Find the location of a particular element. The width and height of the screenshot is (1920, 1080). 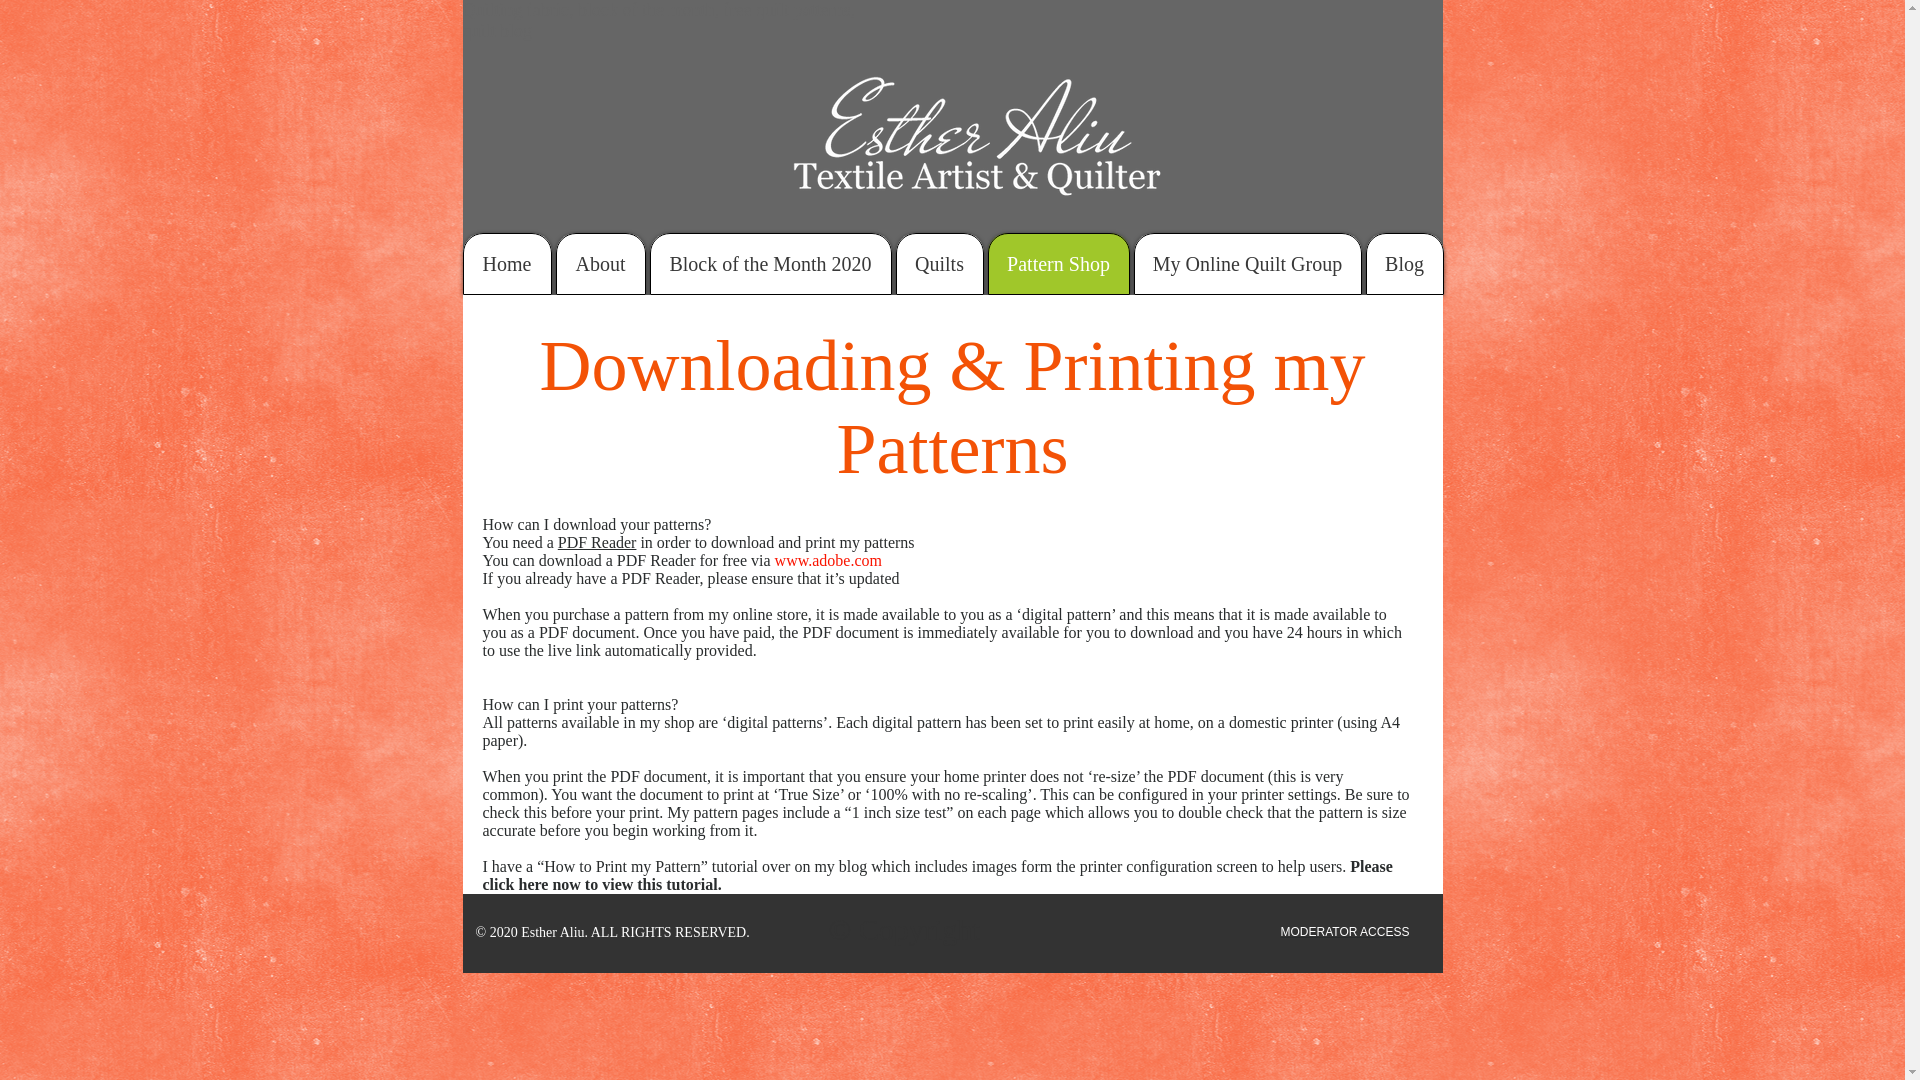

My Online Quilt Group is located at coordinates (1248, 264).